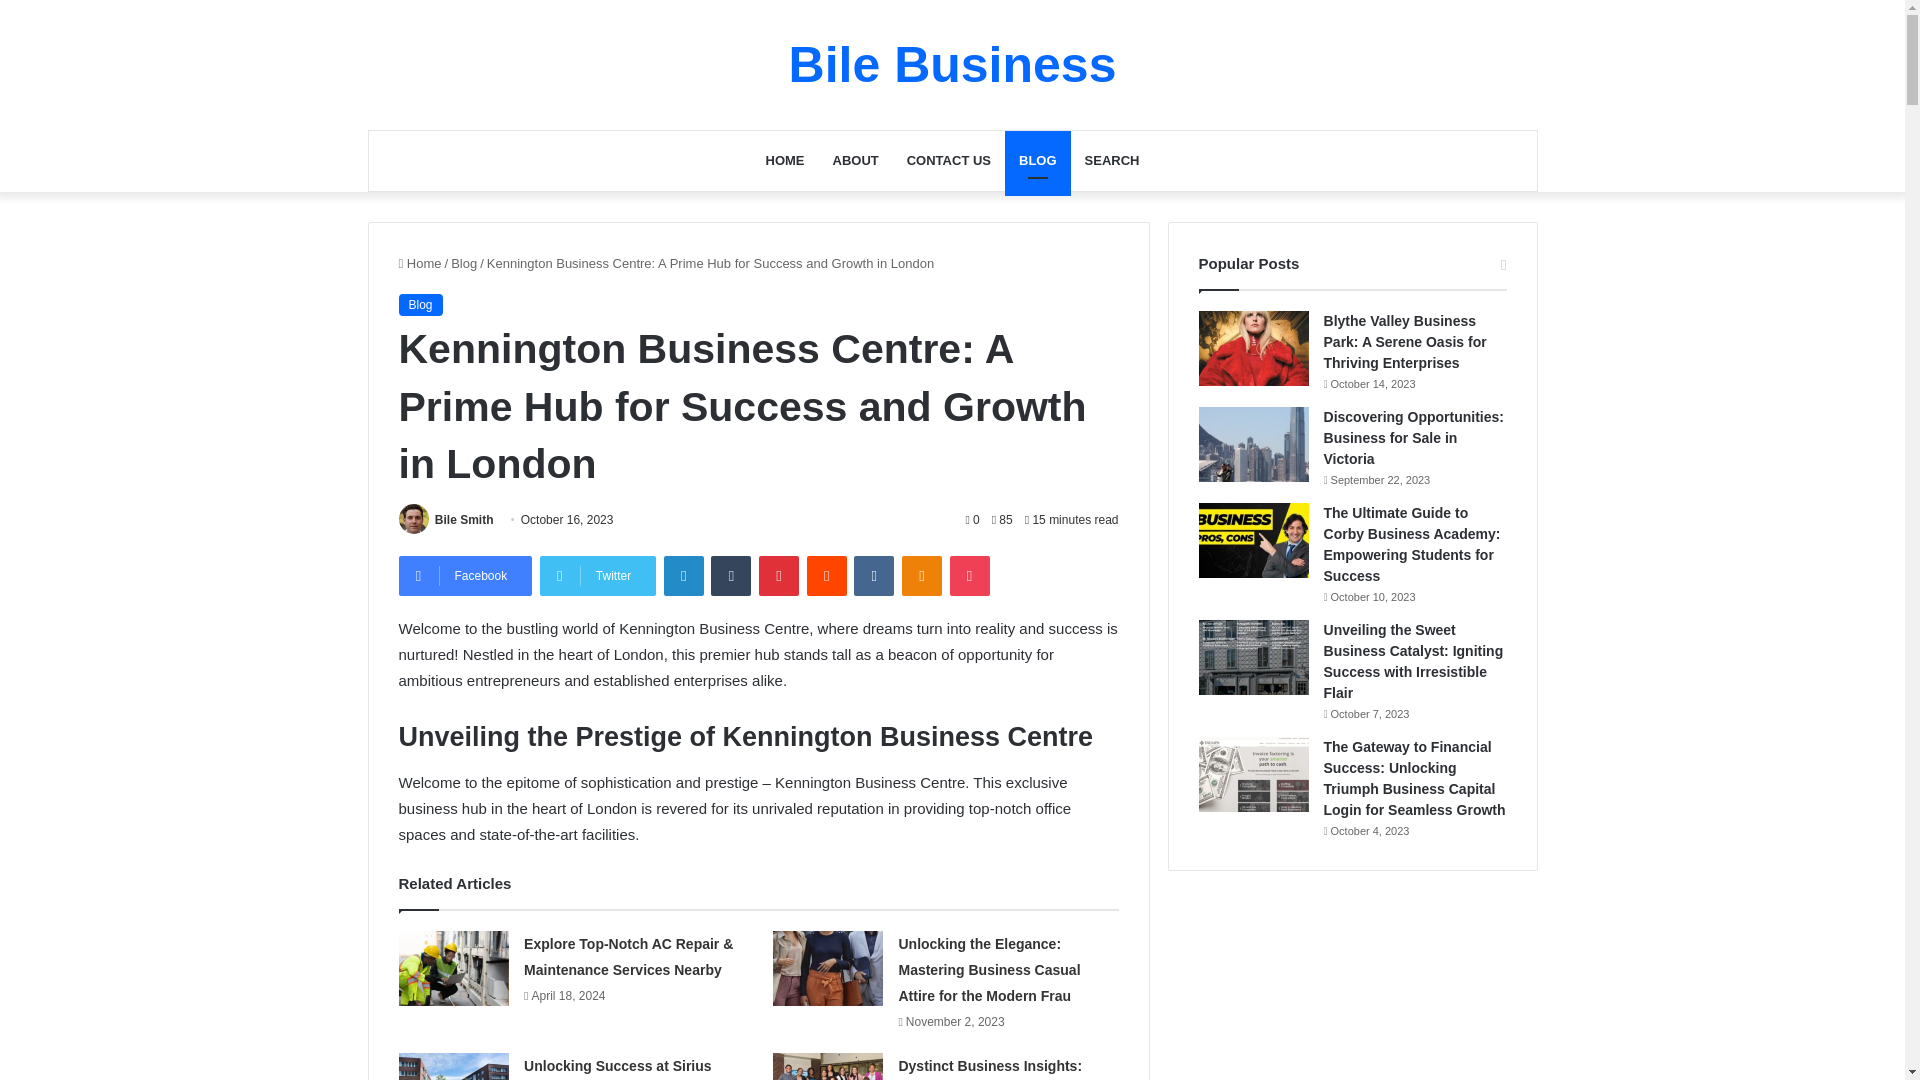  I want to click on Odnoklassniki, so click(922, 576).